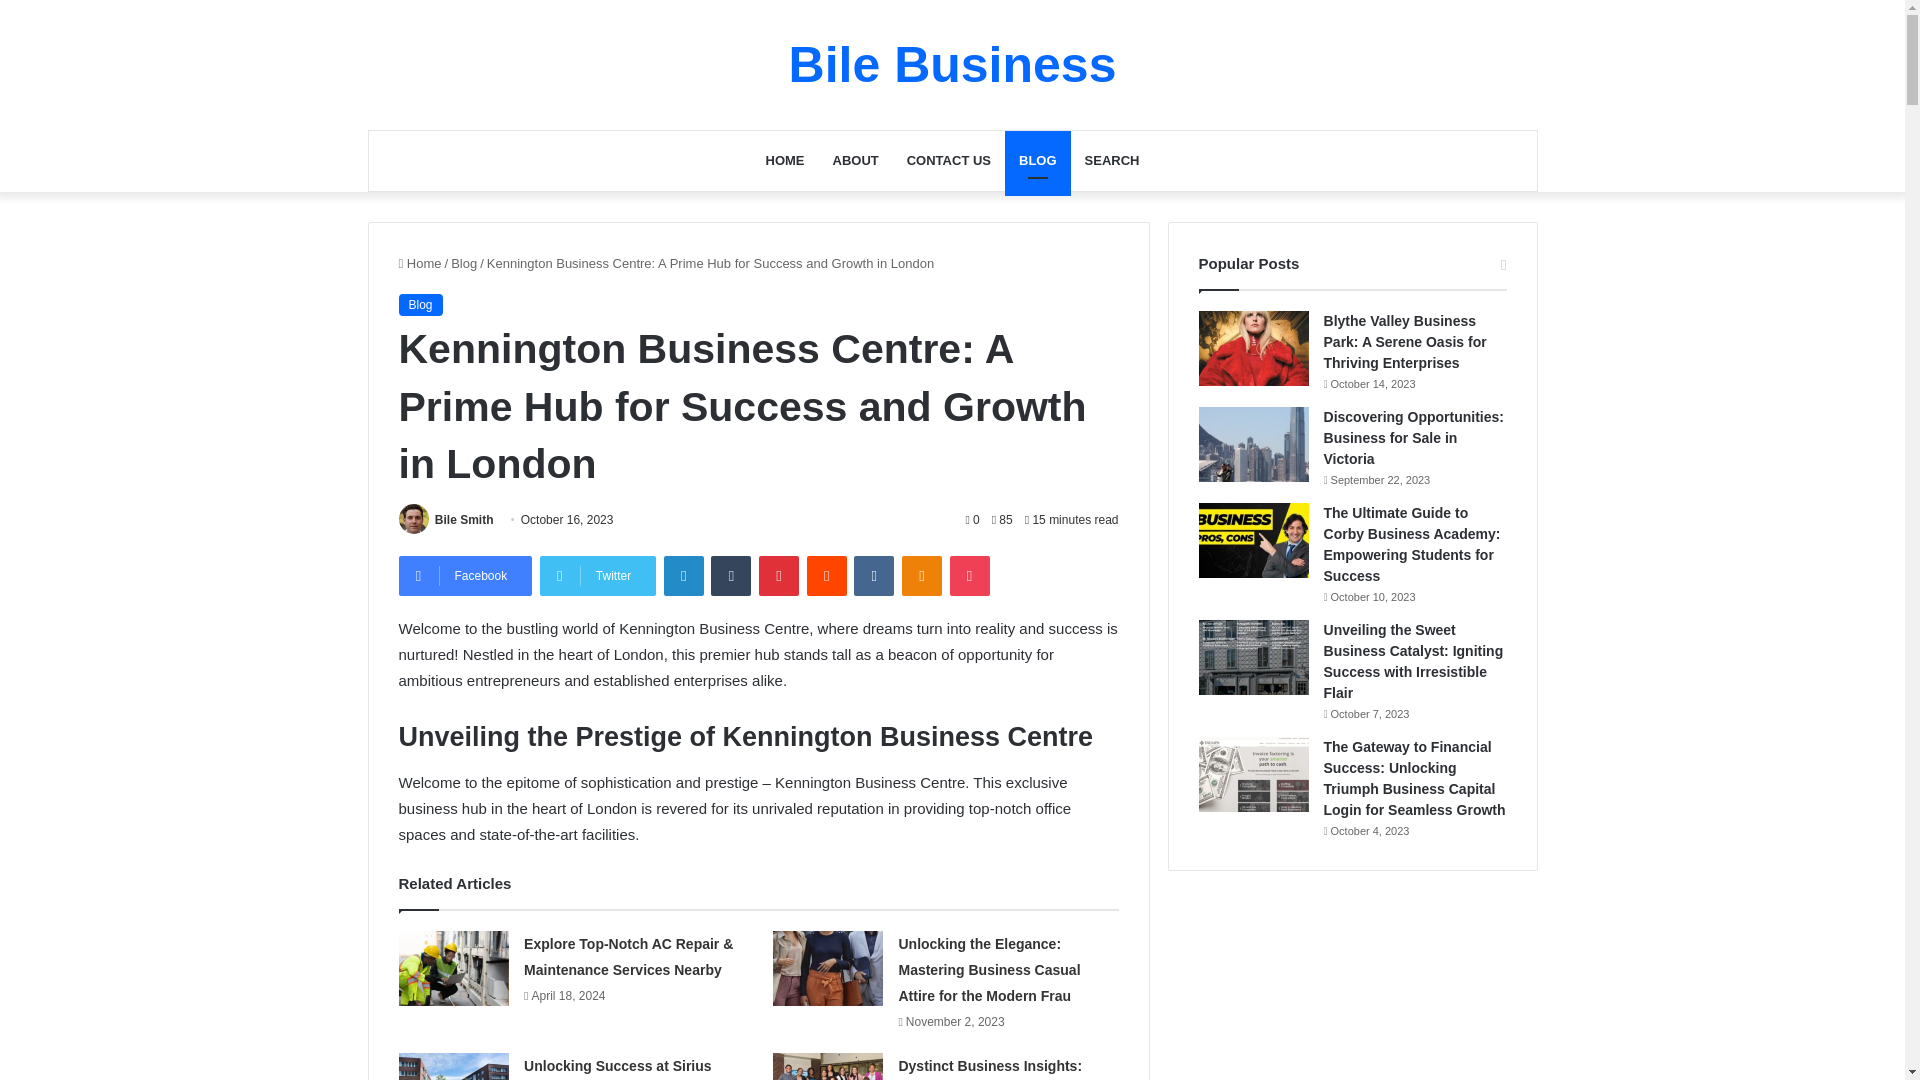  I want to click on Odnoklassniki, so click(922, 576).